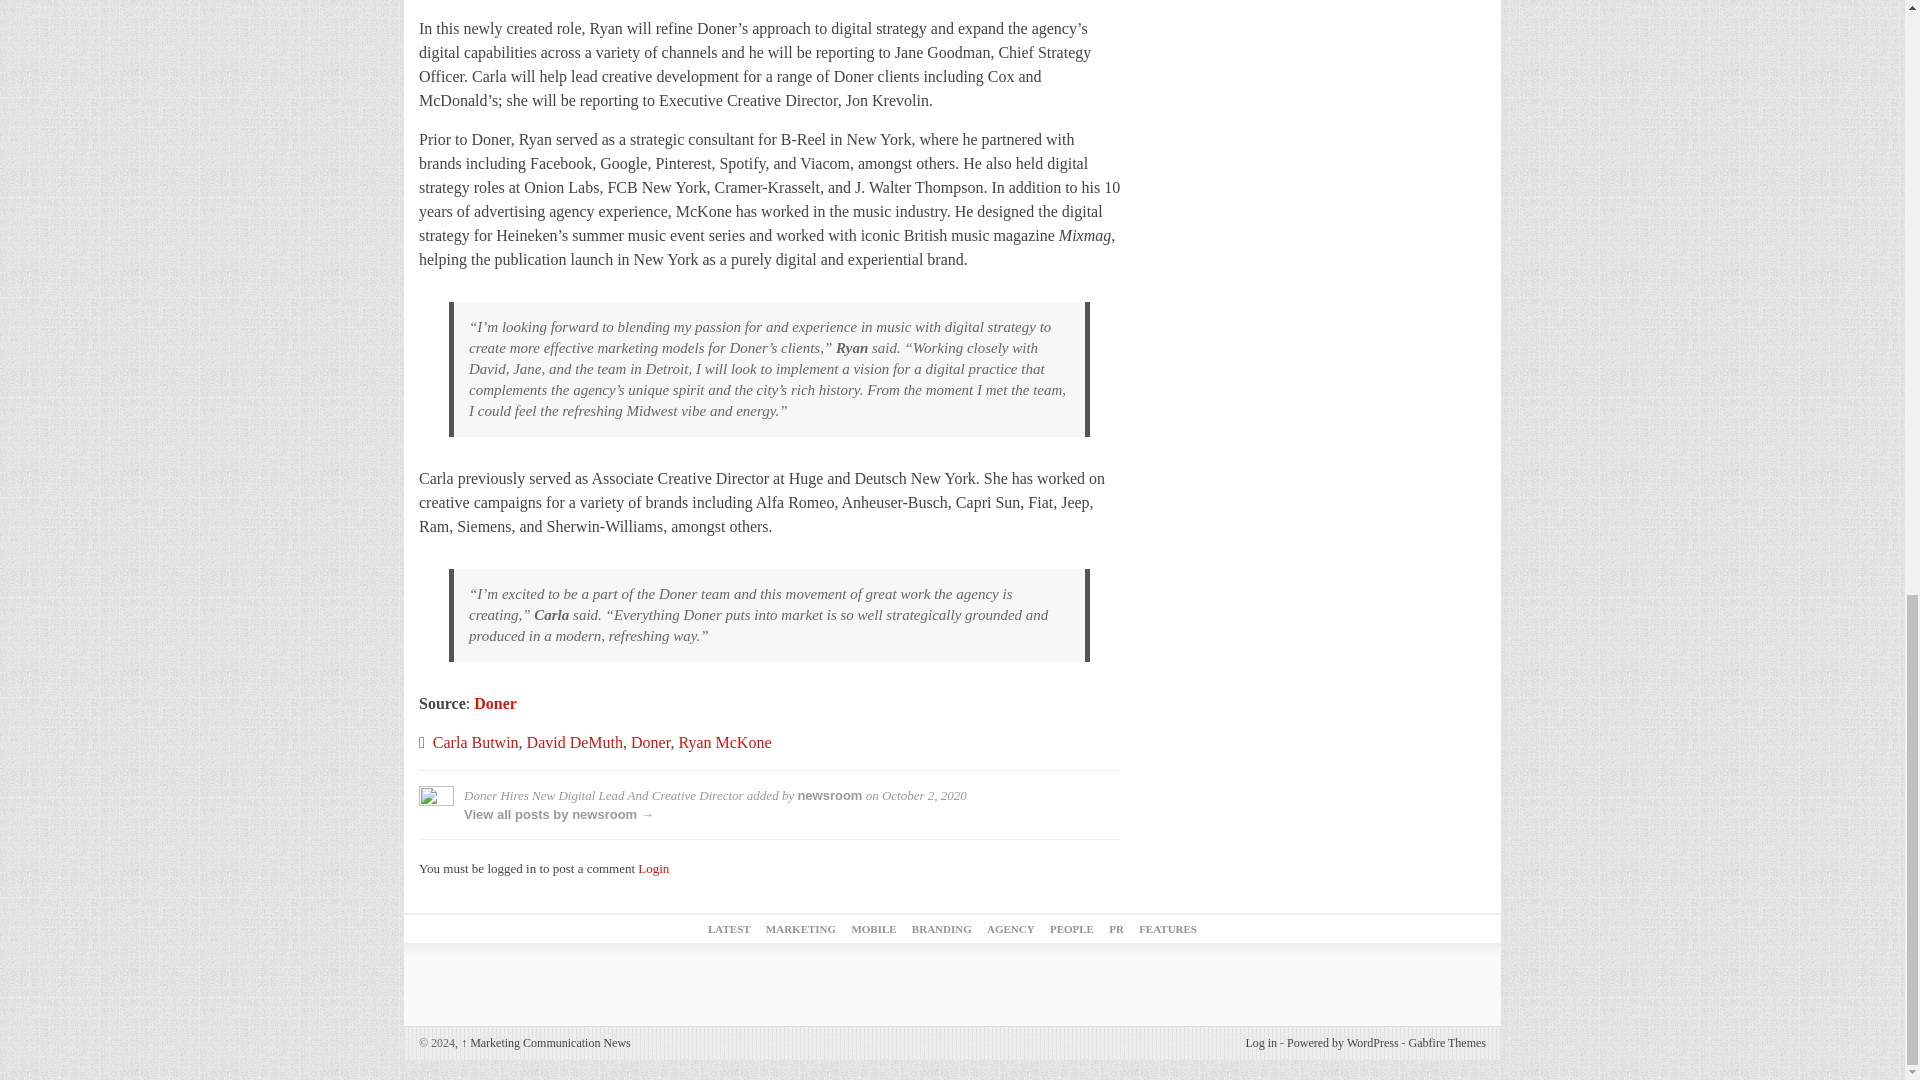  Describe the element at coordinates (724, 742) in the screenshot. I see `Ryan McKone` at that location.